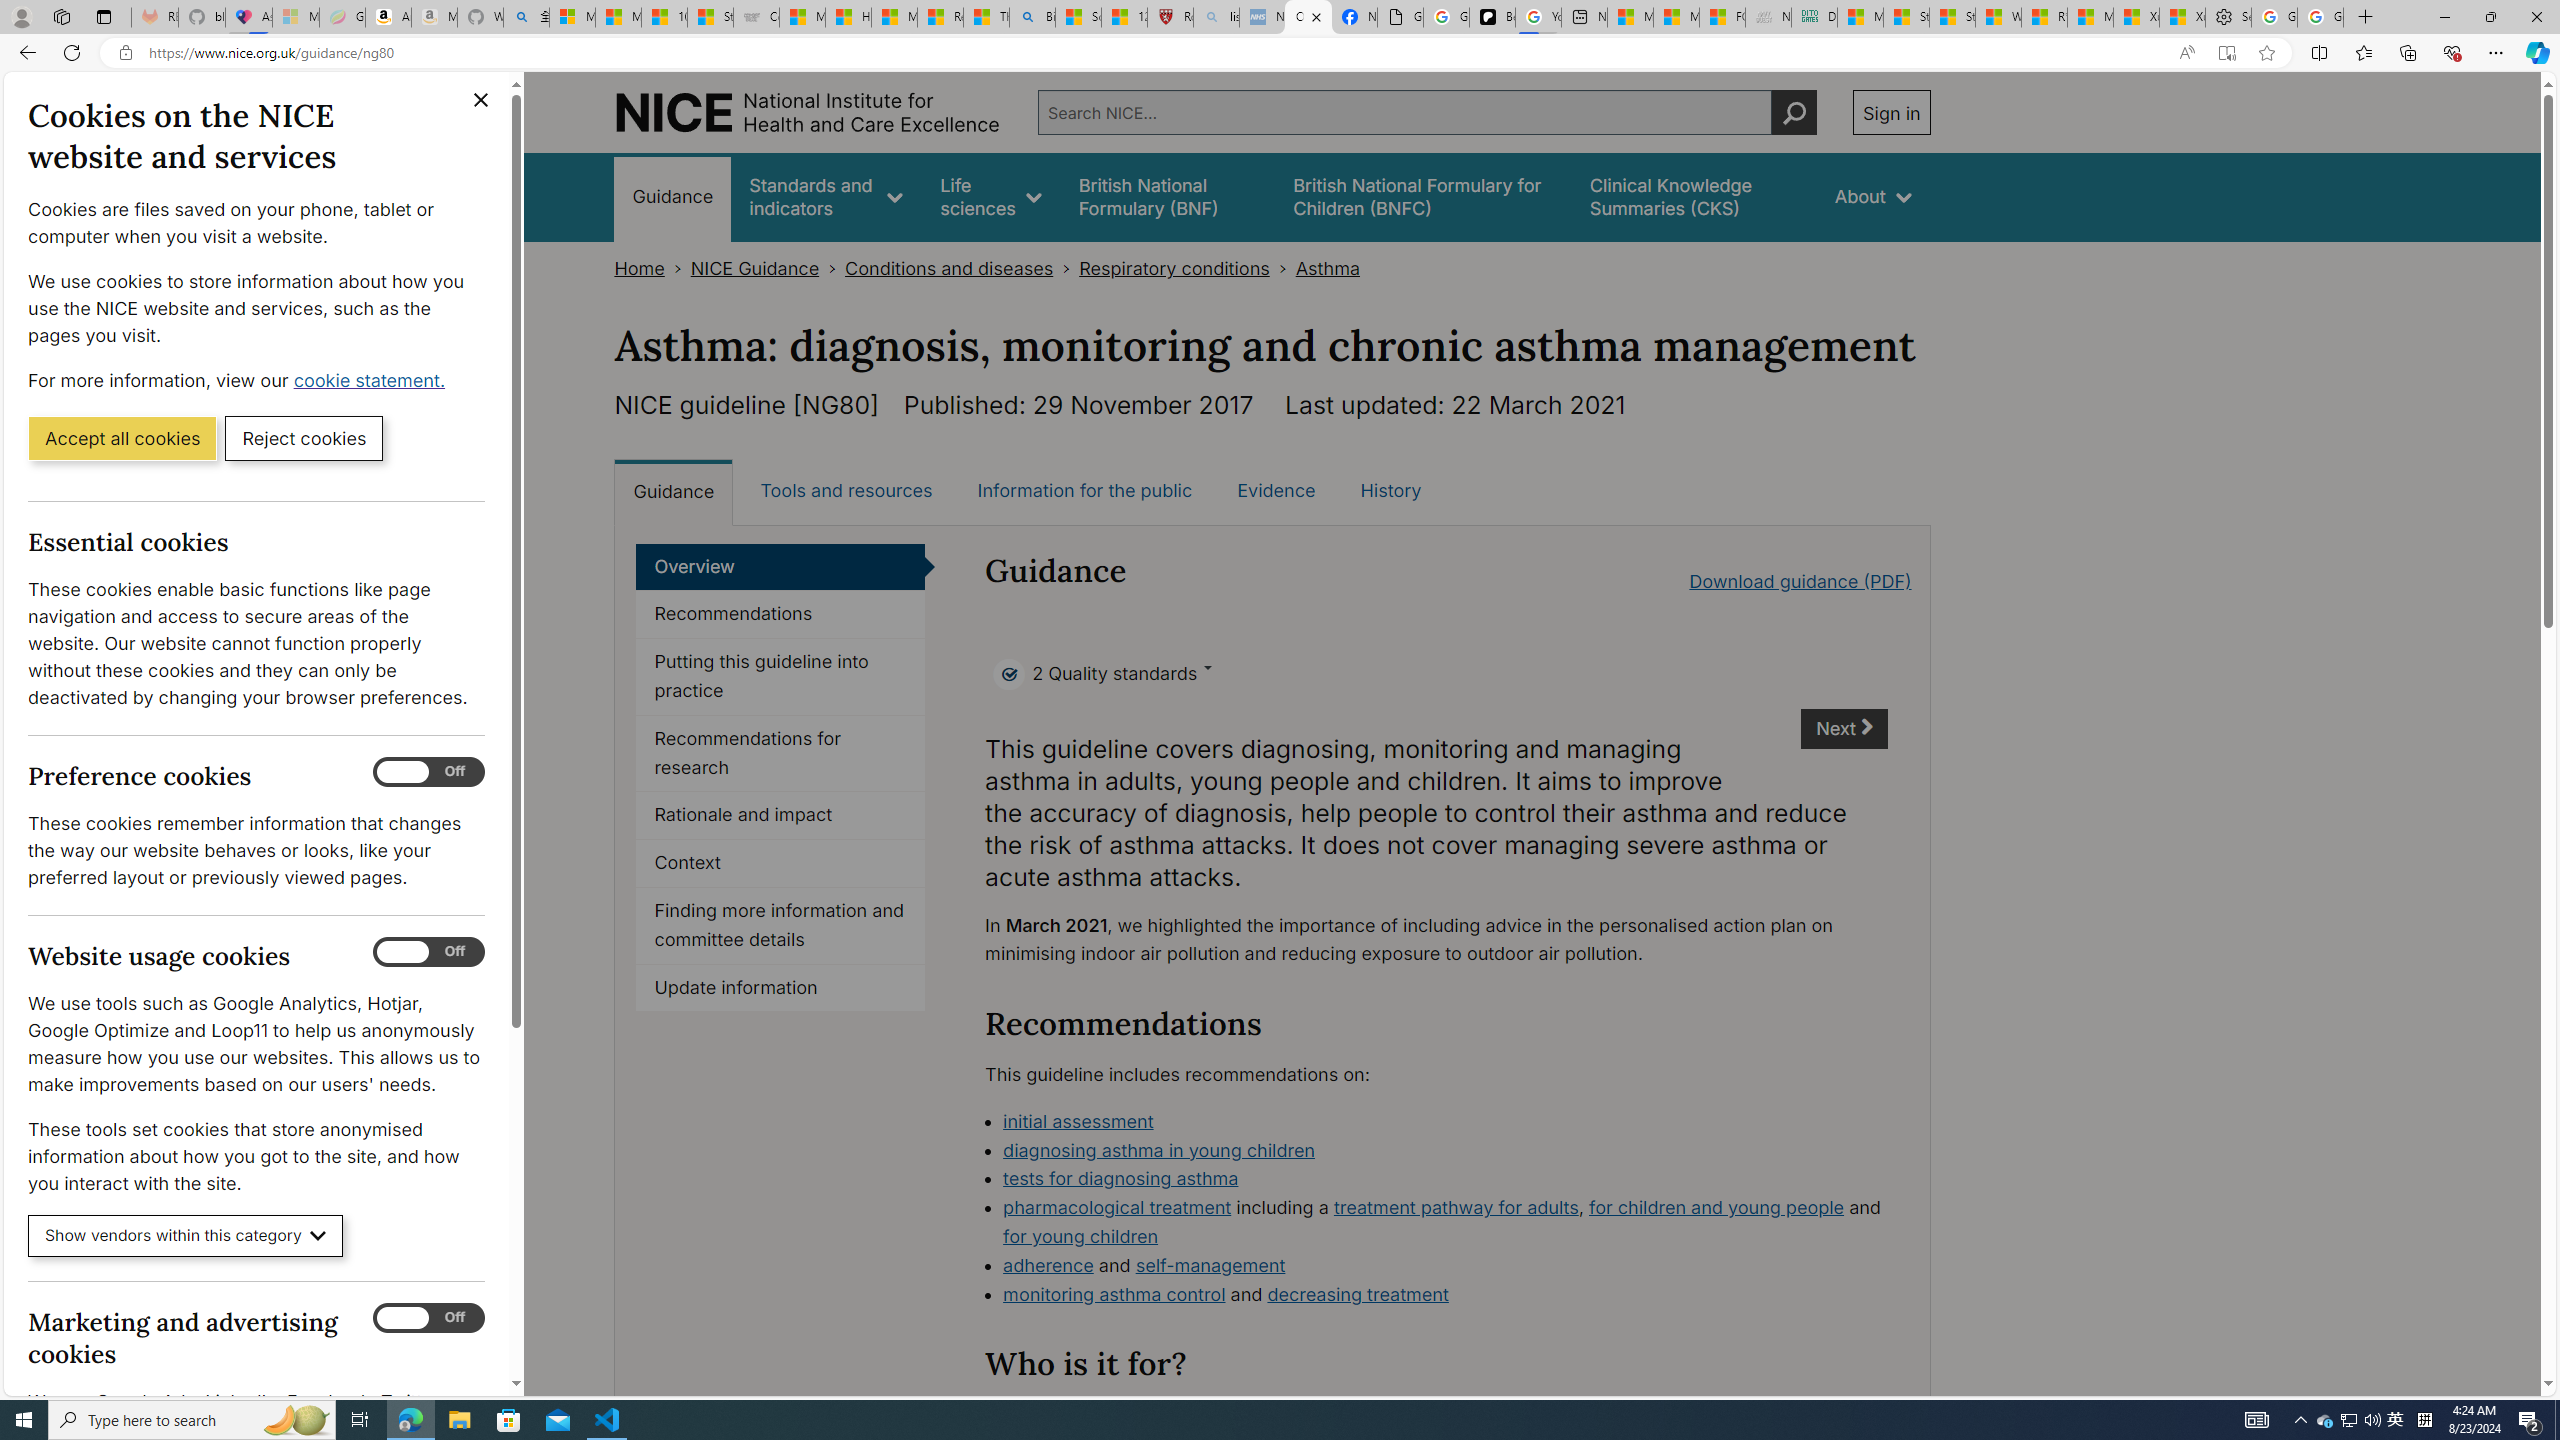 This screenshot has height=1440, width=2560. Describe the element at coordinates (1048, 1264) in the screenshot. I see `adherence` at that location.